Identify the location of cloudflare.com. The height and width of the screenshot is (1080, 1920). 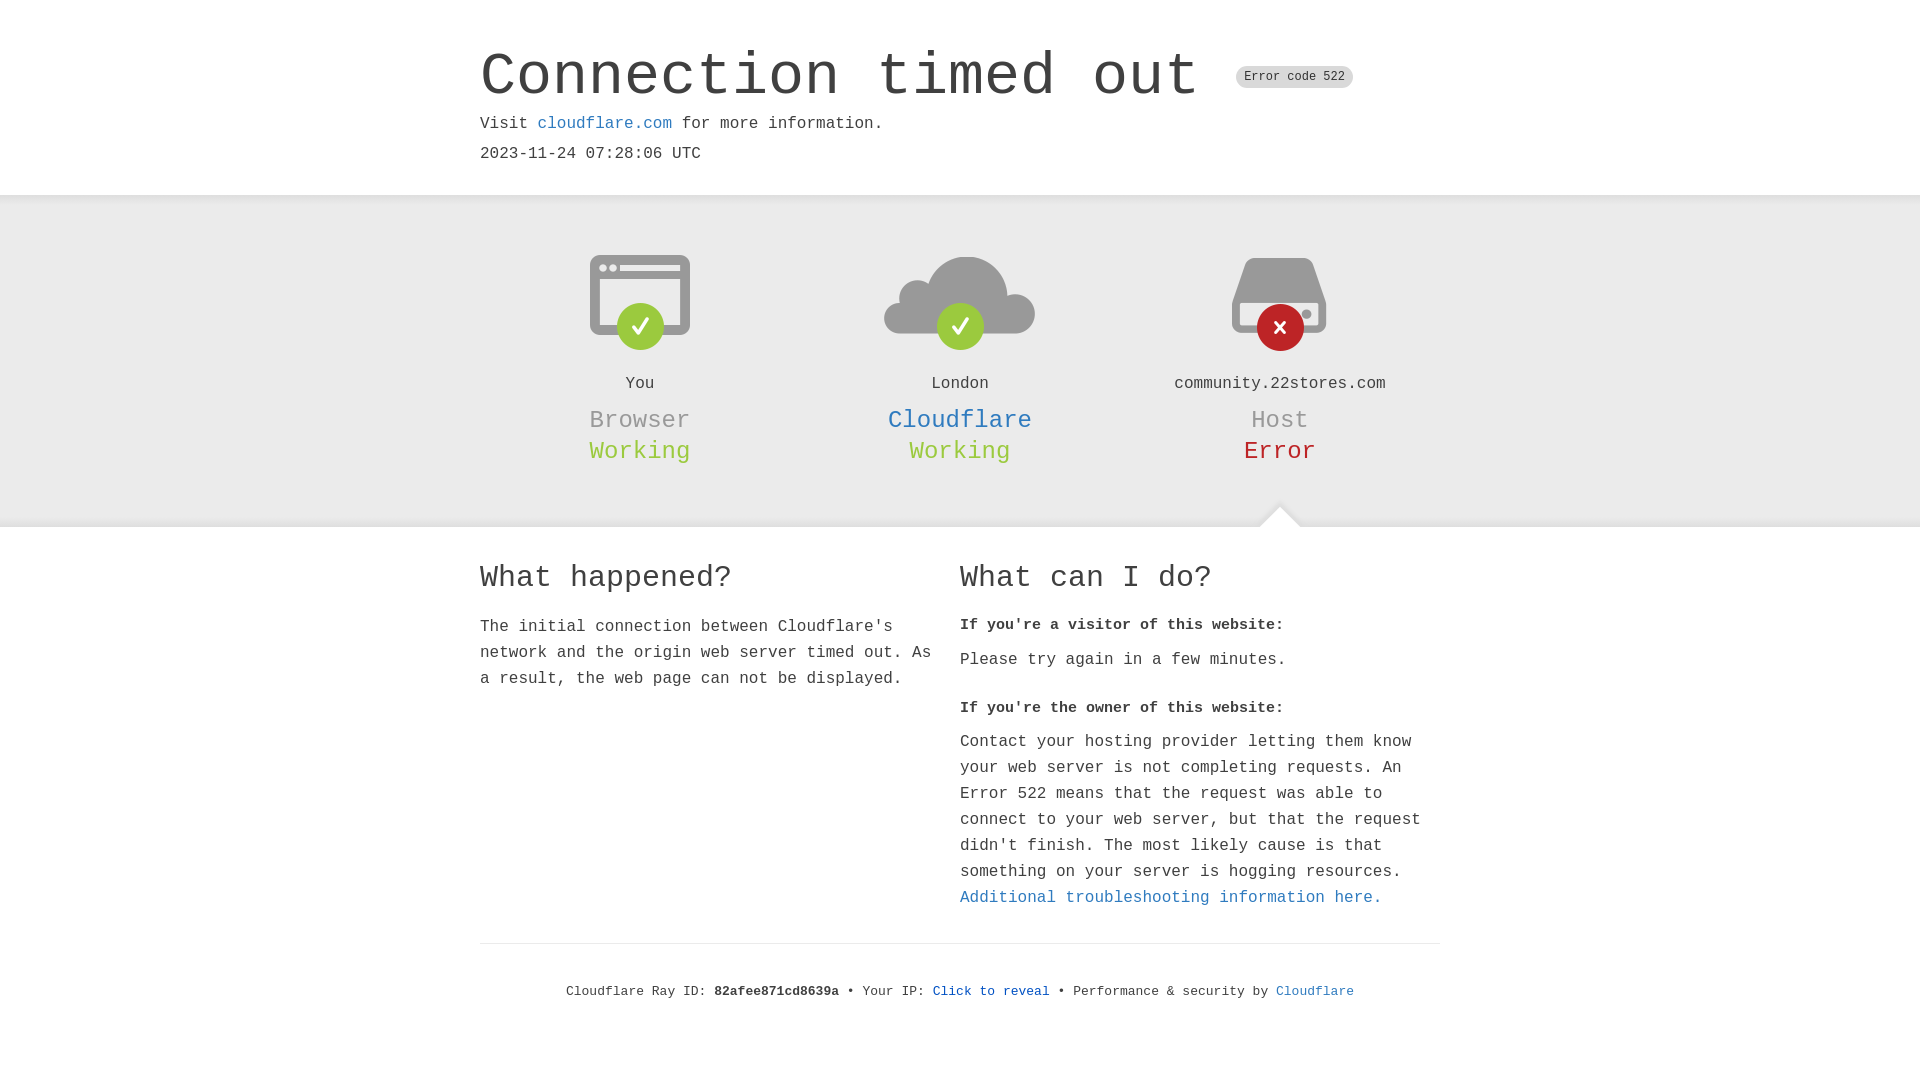
(605, 124).